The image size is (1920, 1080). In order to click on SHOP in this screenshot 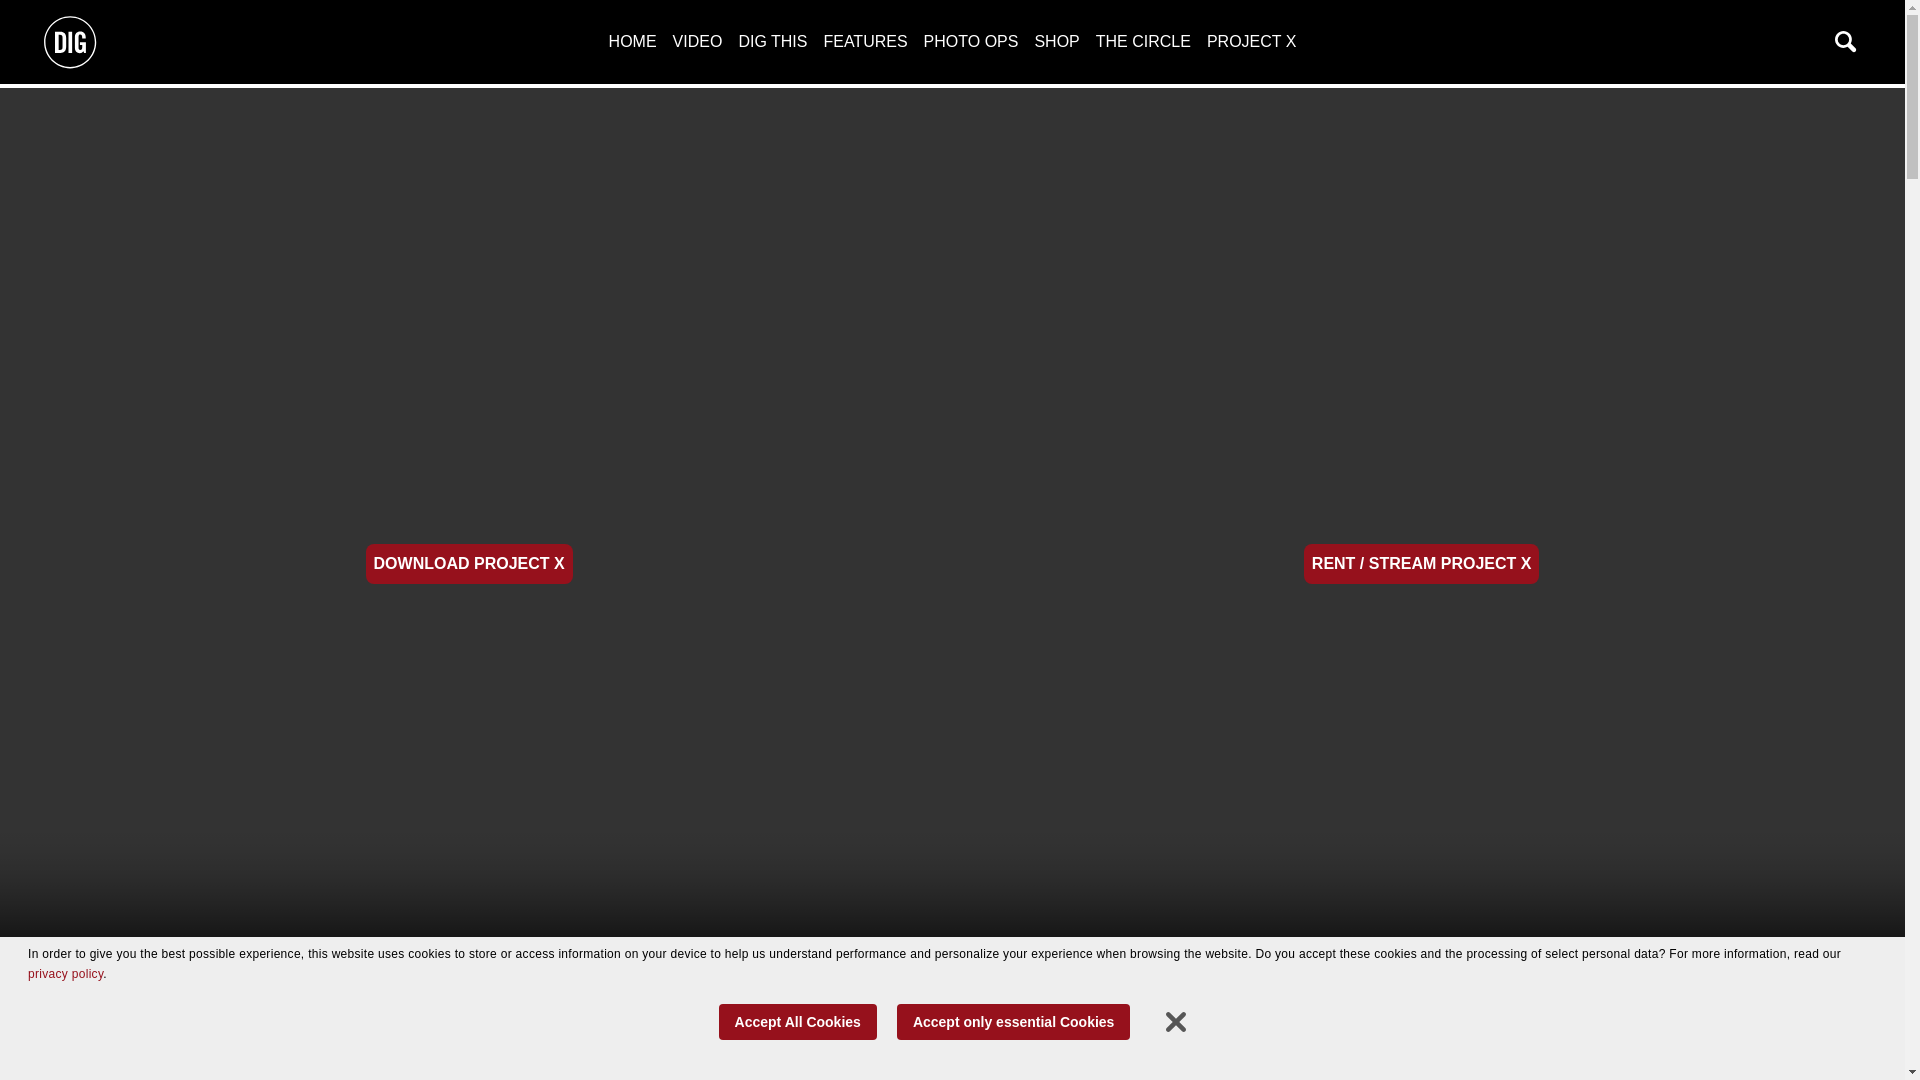, I will do `click(1056, 41)`.